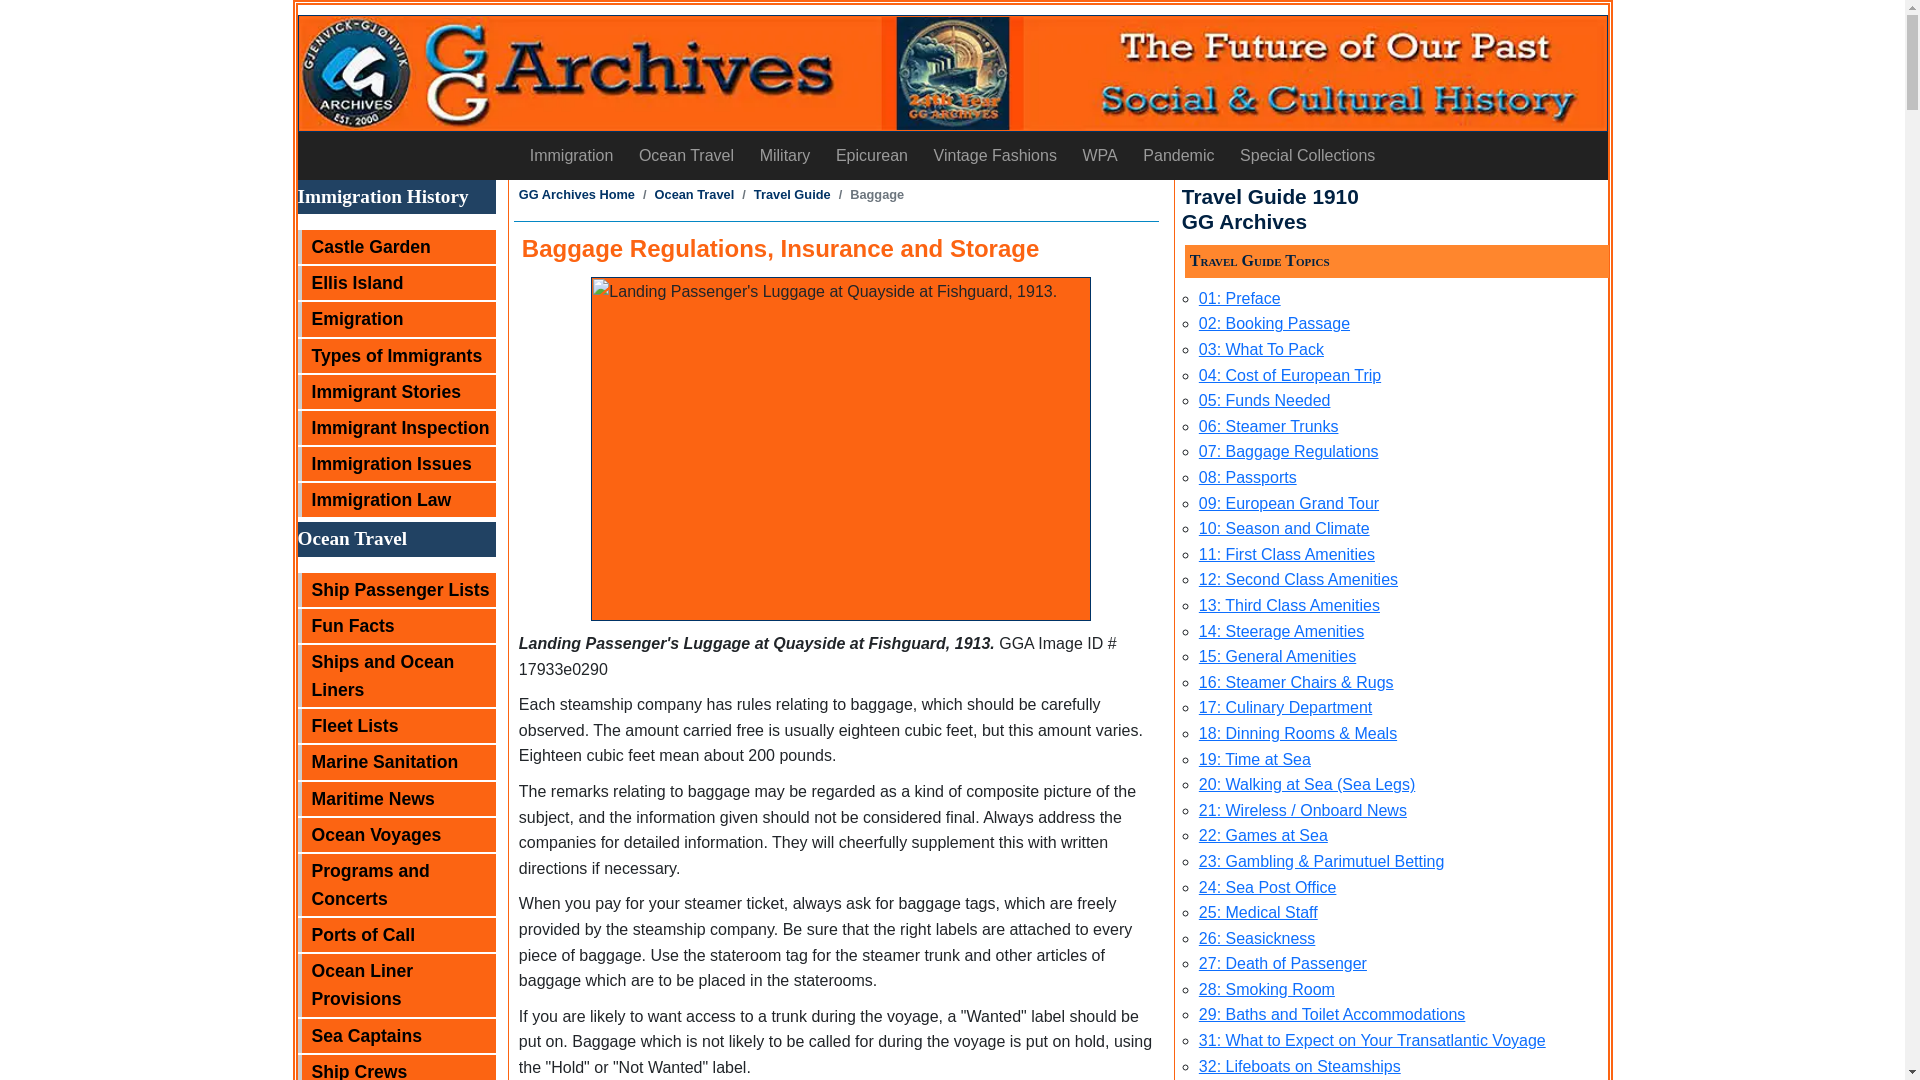 The image size is (1920, 1080). Describe the element at coordinates (1179, 156) in the screenshot. I see `The Influenza Pandemic of 1918-1919` at that location.